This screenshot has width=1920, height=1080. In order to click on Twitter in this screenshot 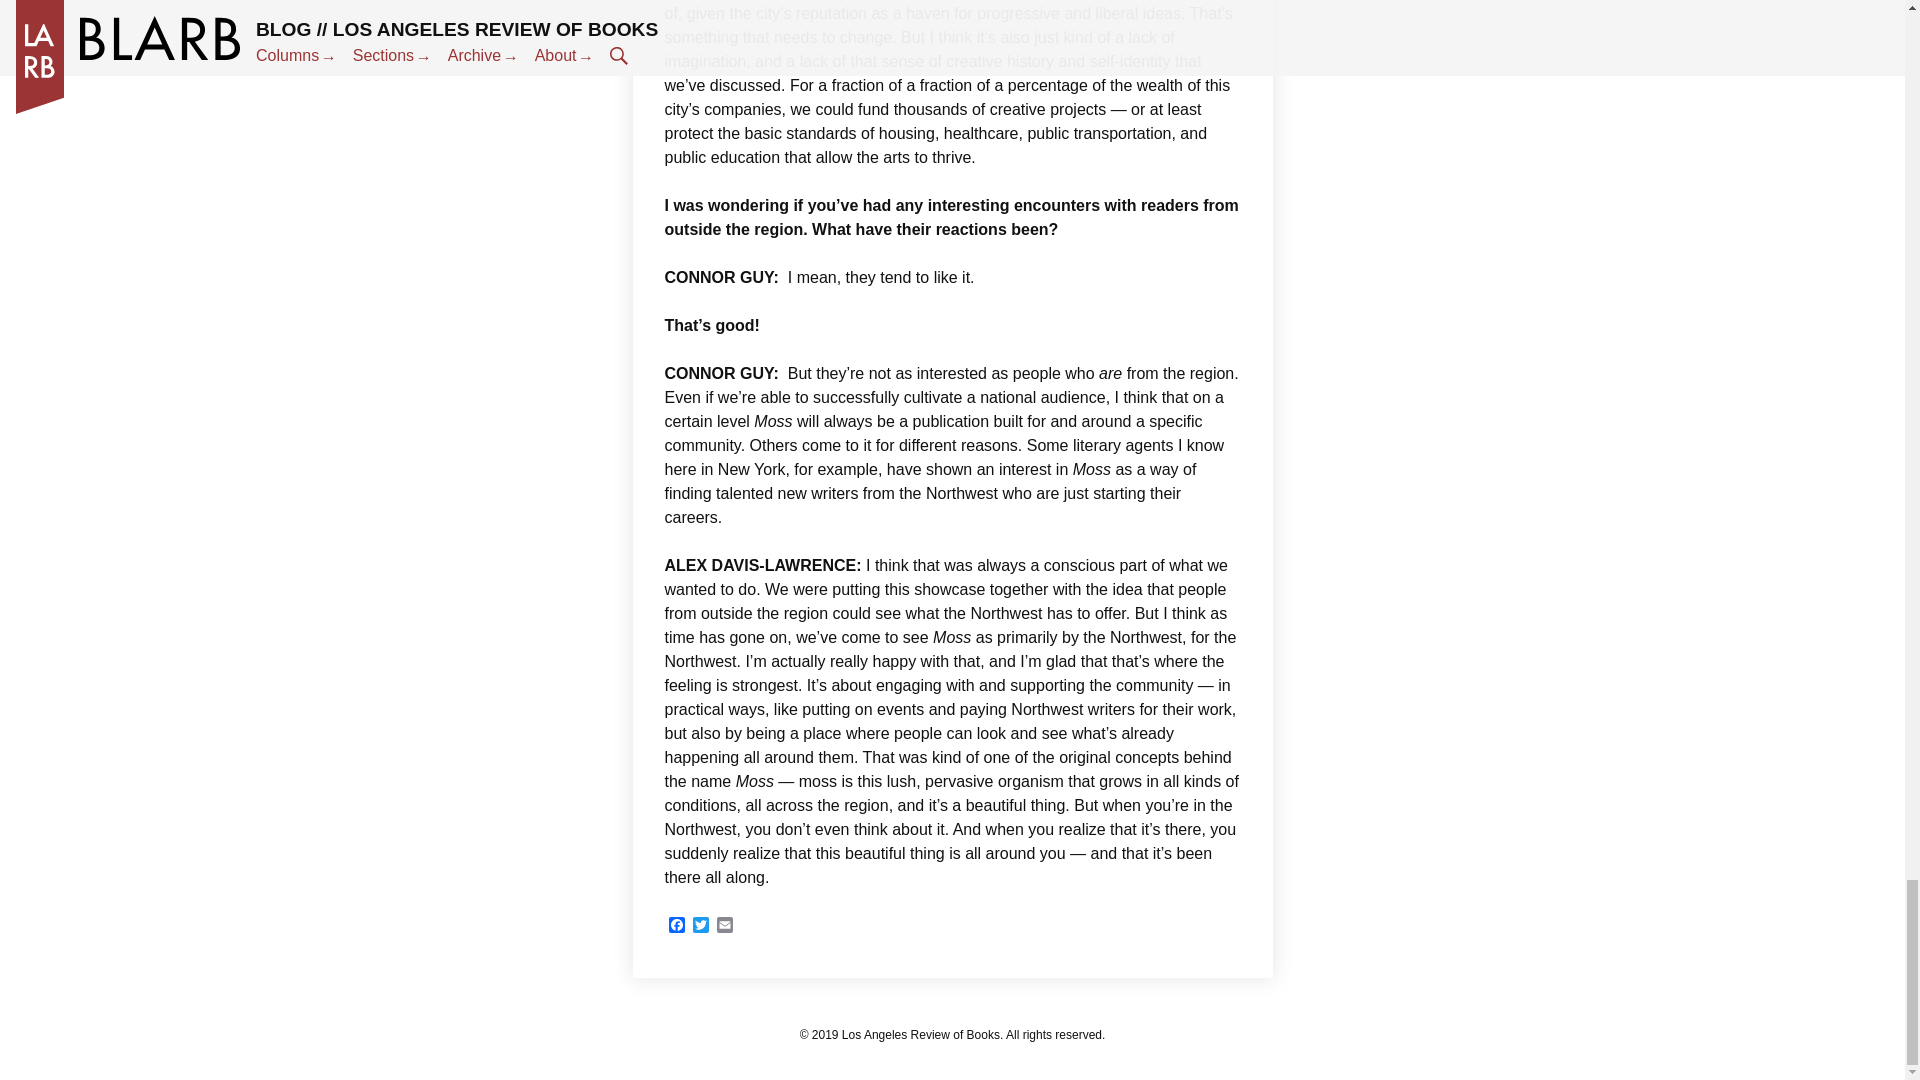, I will do `click(700, 926)`.